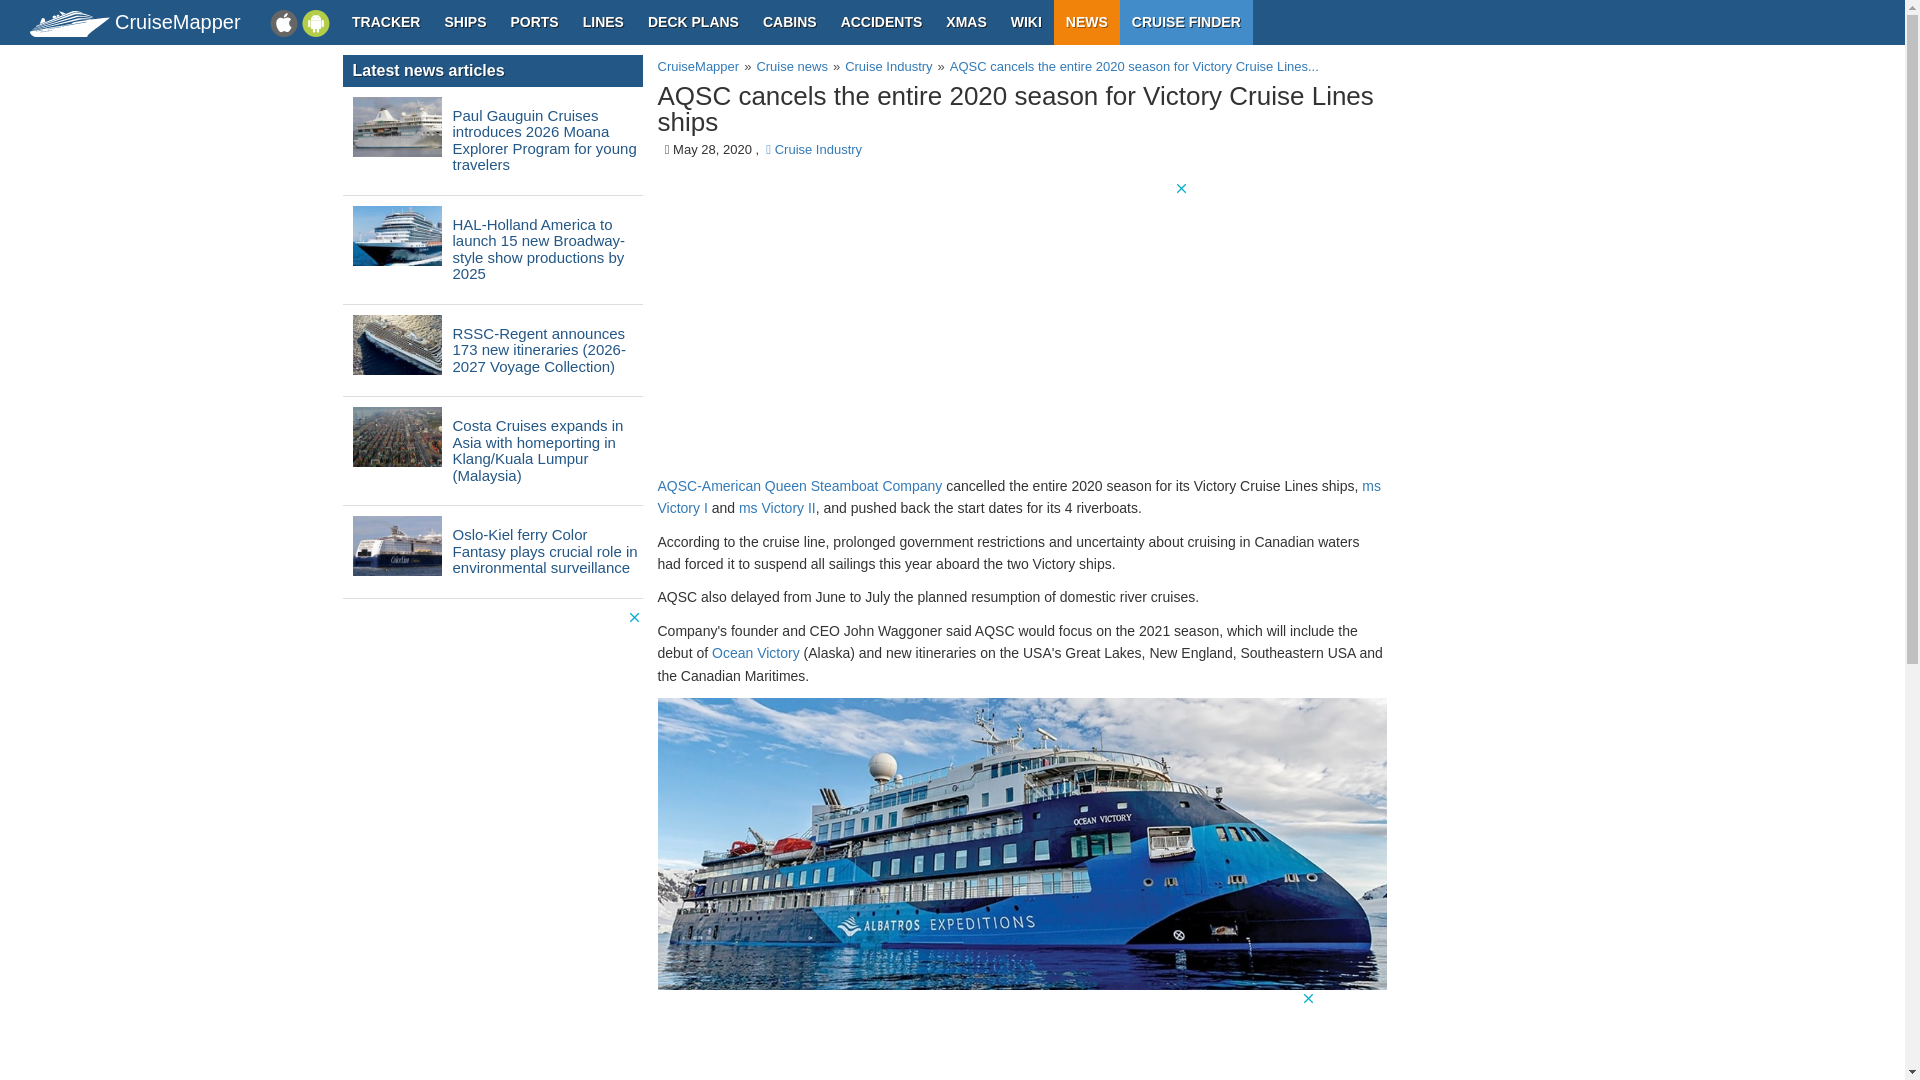 The image size is (1920, 1080). Describe the element at coordinates (1019, 497) in the screenshot. I see `ms Victory I` at that location.